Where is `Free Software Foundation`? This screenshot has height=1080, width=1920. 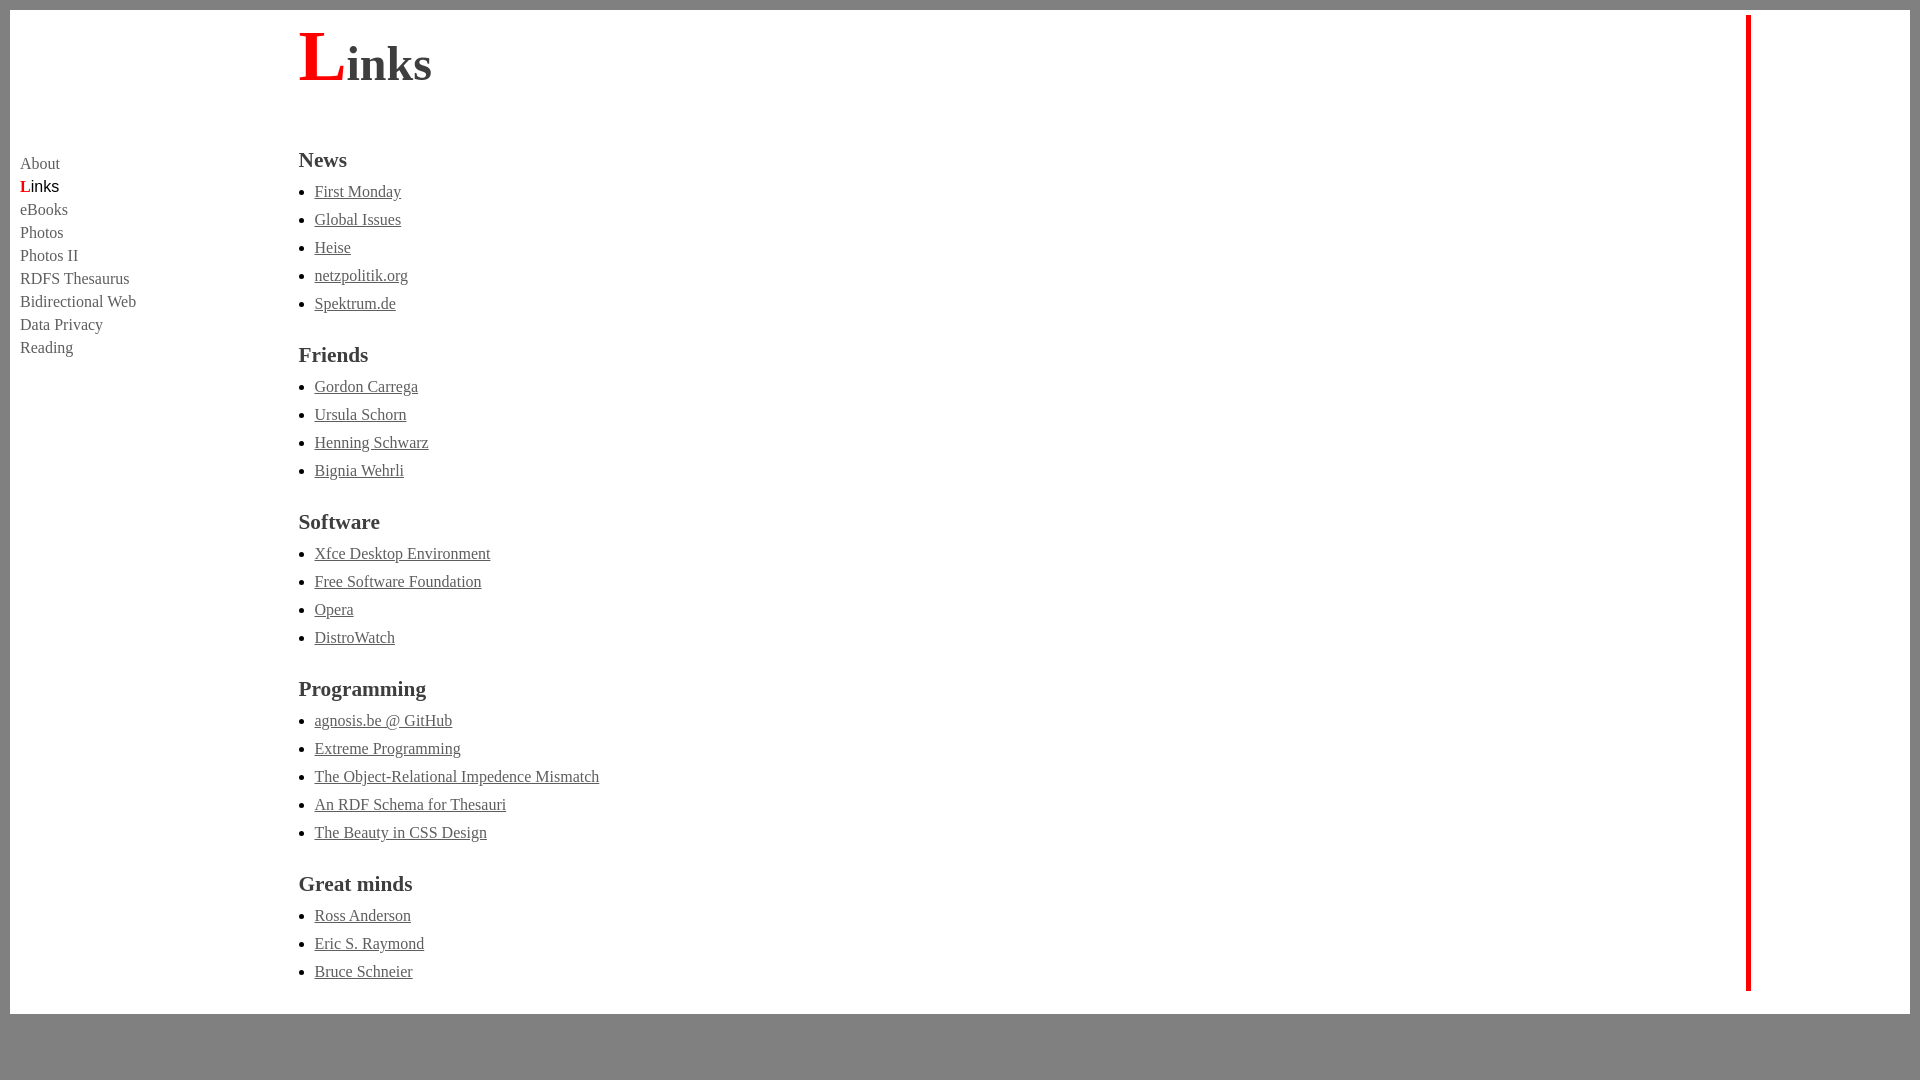
Free Software Foundation is located at coordinates (398, 582).